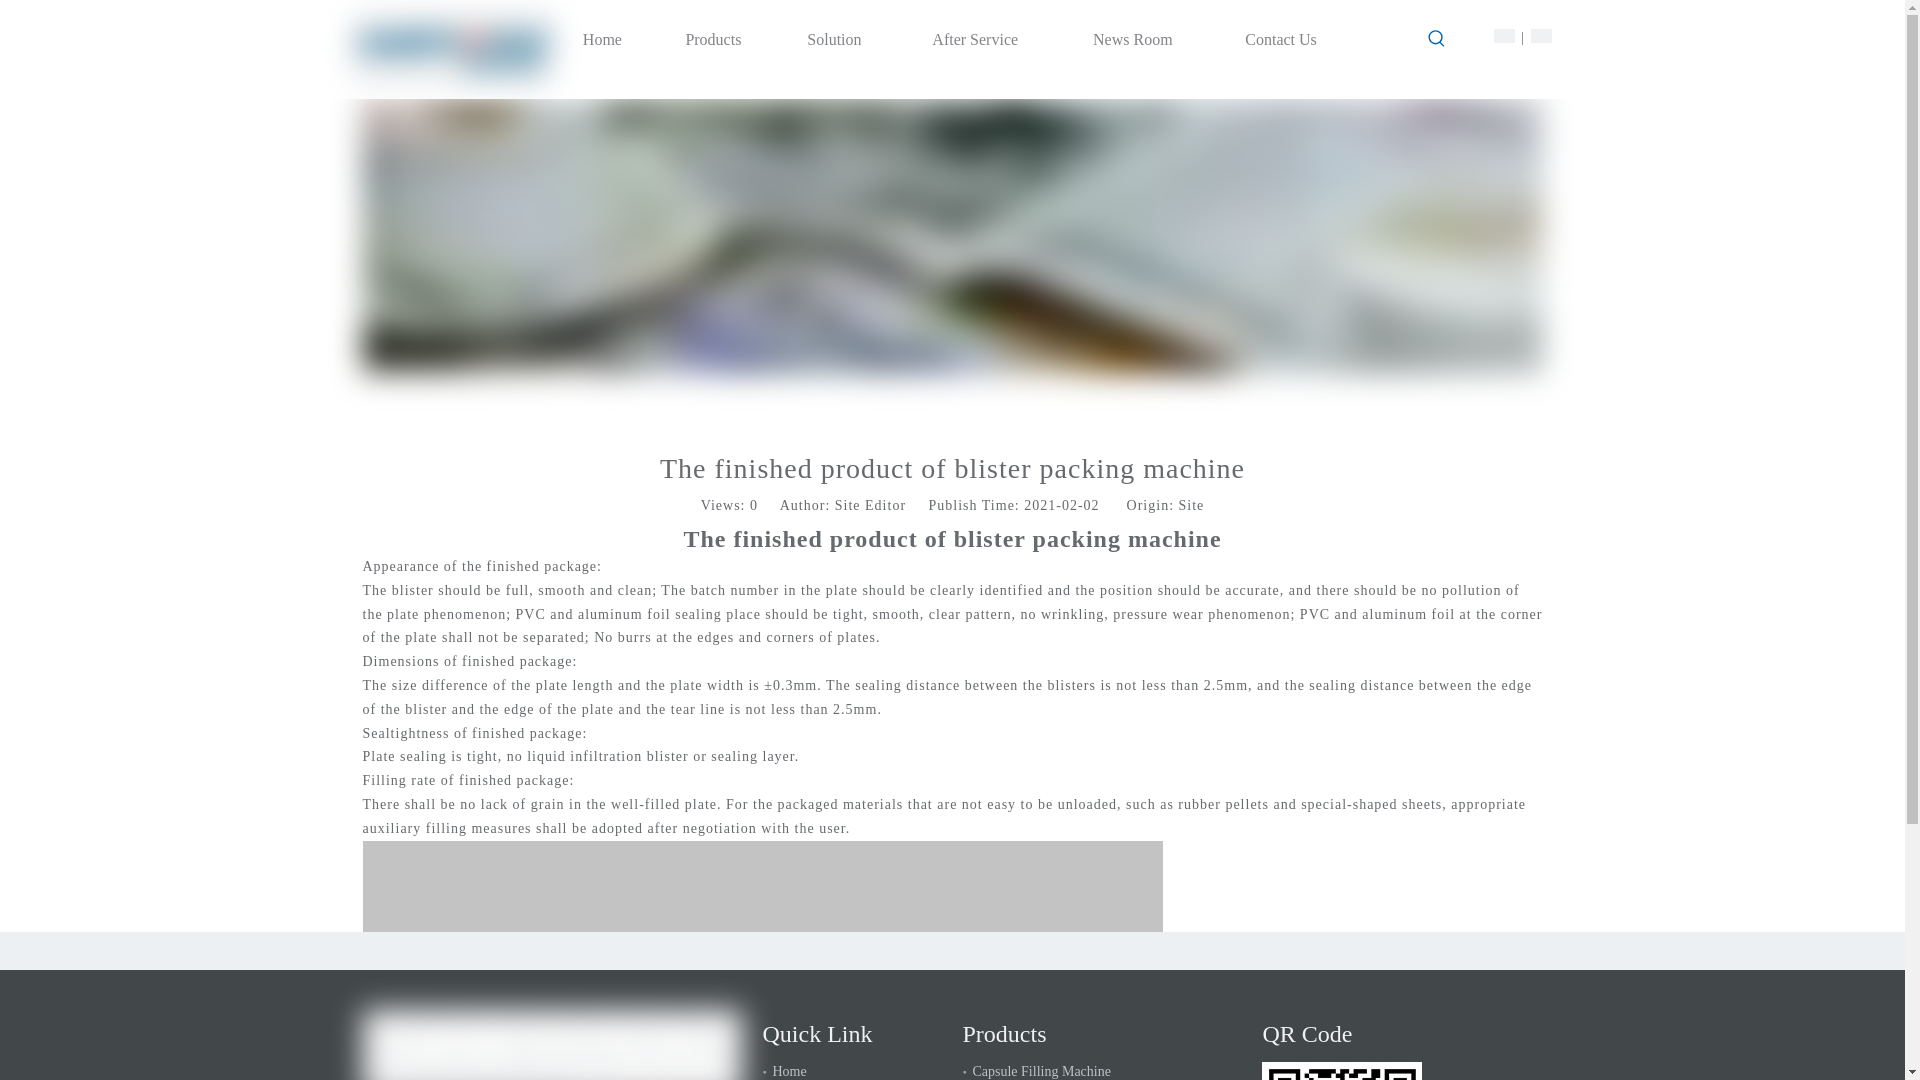 The image size is (1920, 1080). I want to click on Home, so click(602, 40).